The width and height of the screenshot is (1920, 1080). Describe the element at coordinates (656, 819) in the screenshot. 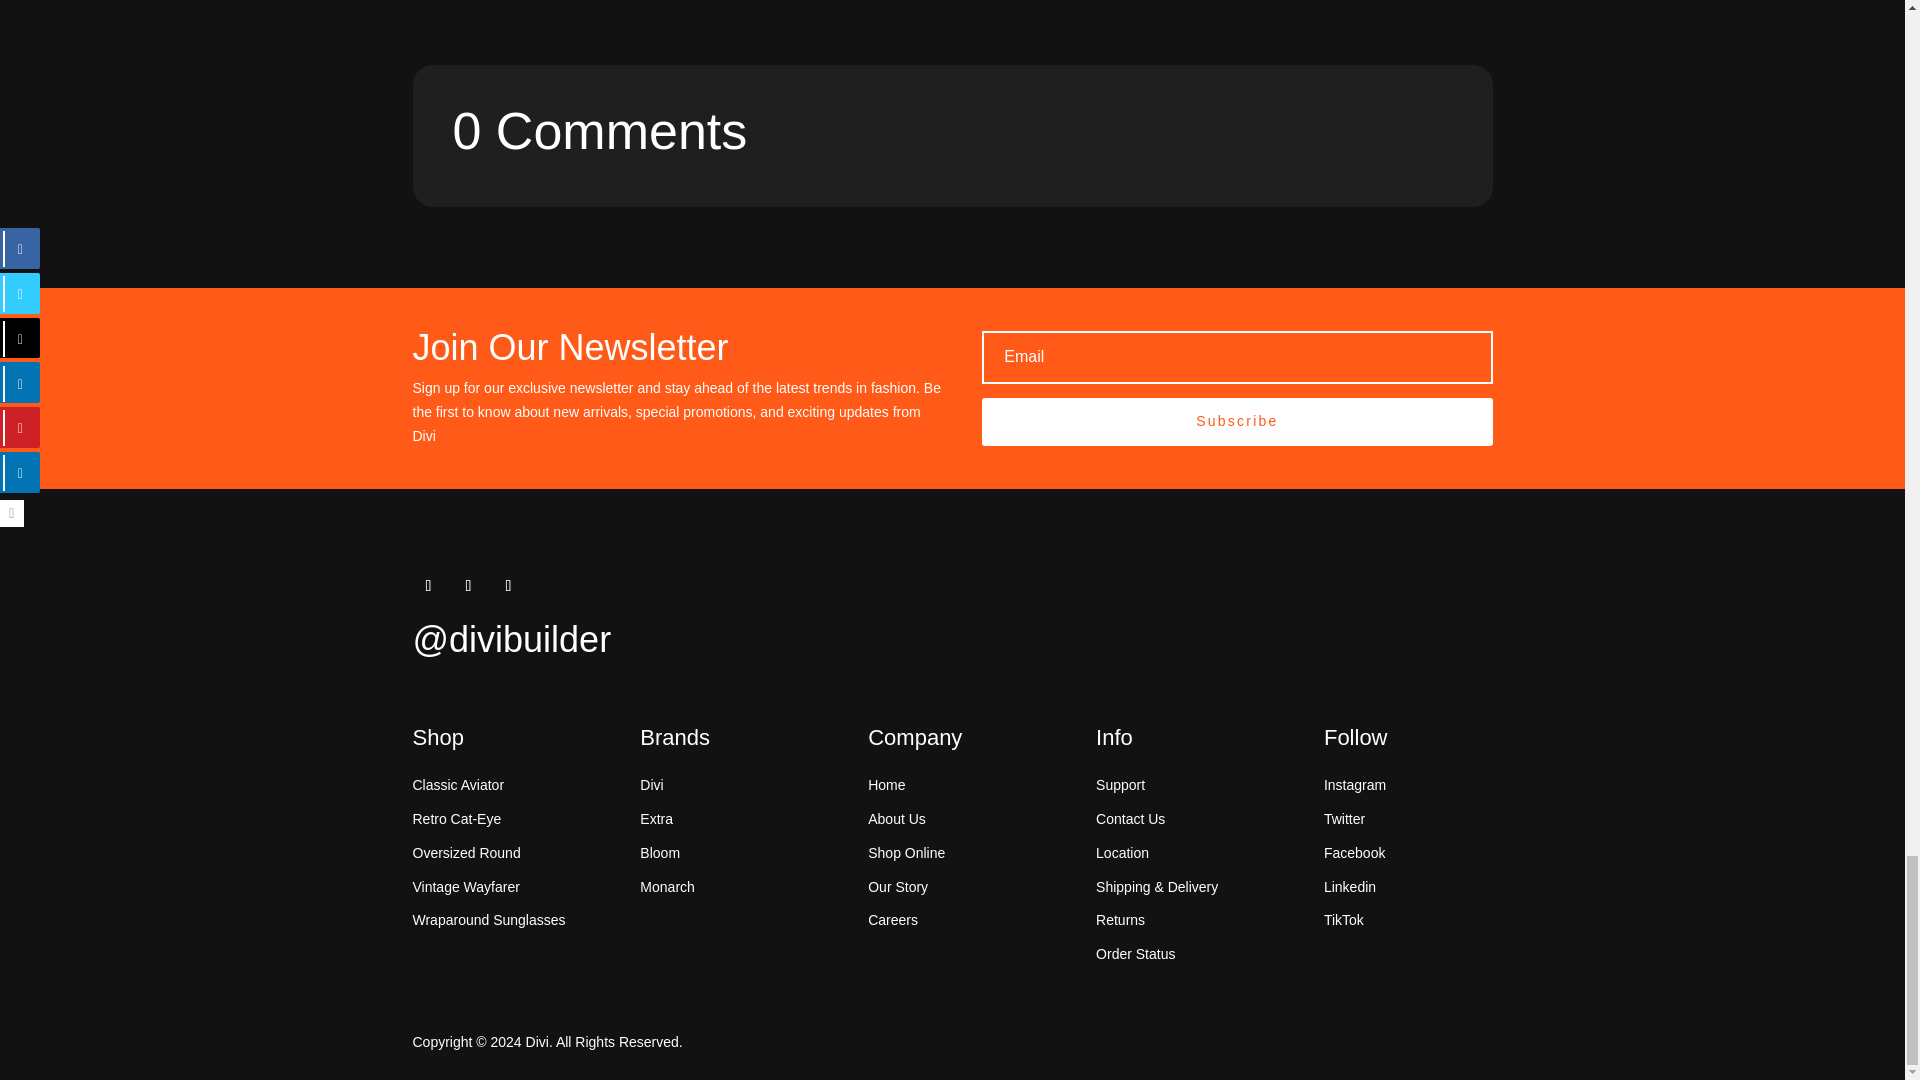

I see `Extra` at that location.